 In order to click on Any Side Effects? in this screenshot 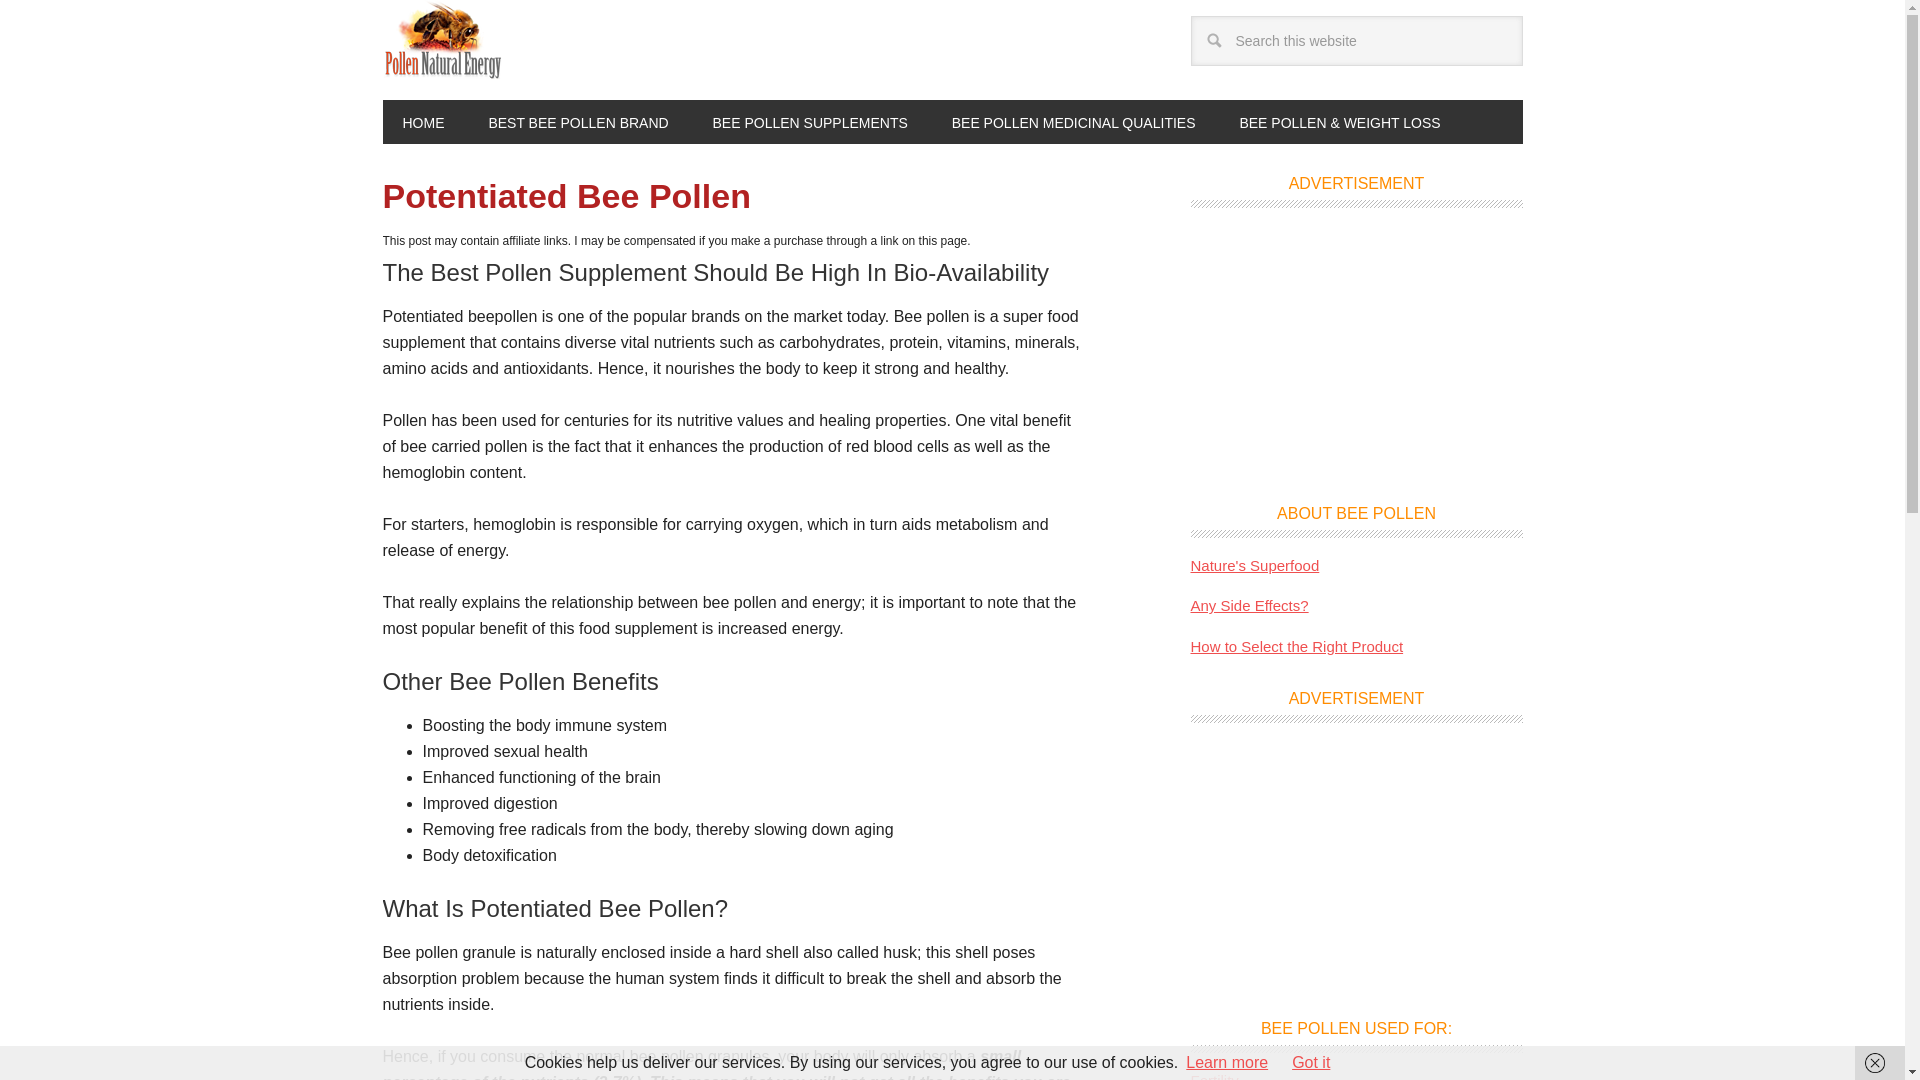, I will do `click(1248, 606)`.